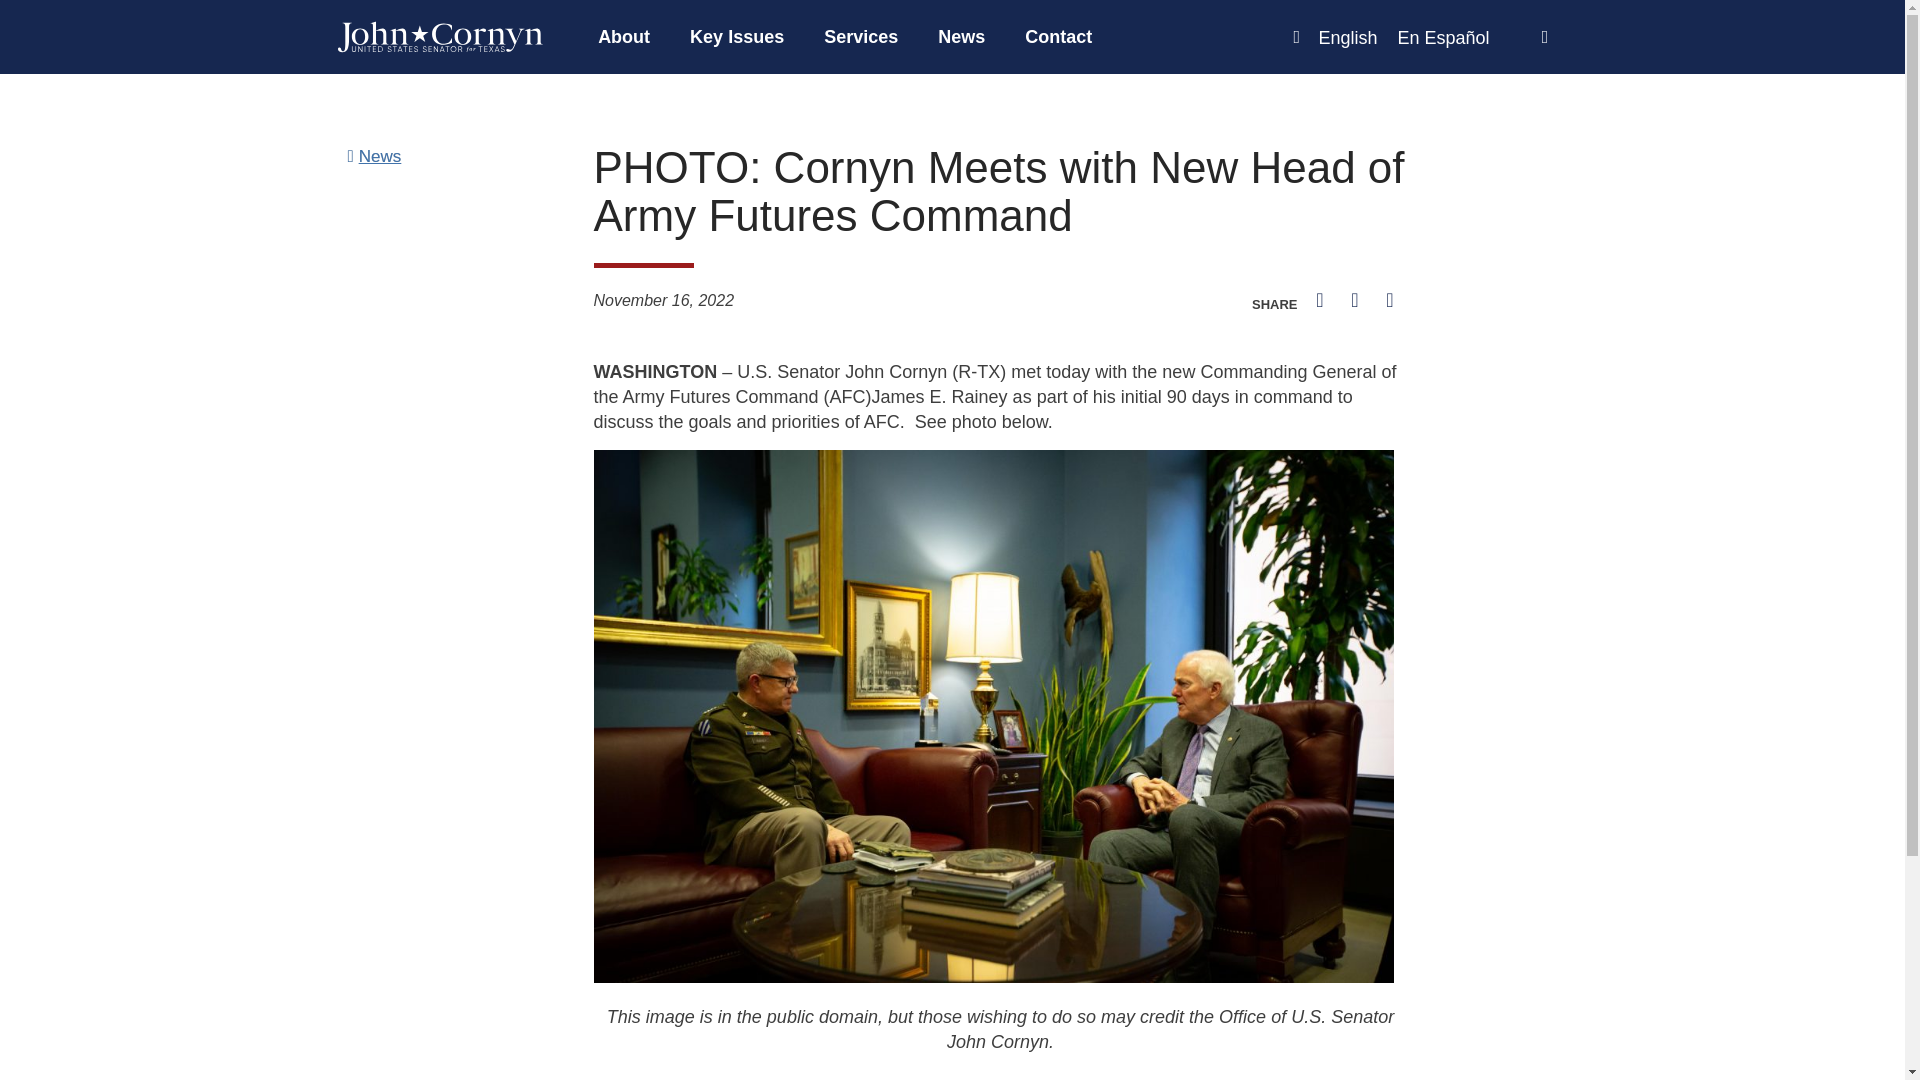  What do you see at coordinates (860, 37) in the screenshot?
I see `Services` at bounding box center [860, 37].